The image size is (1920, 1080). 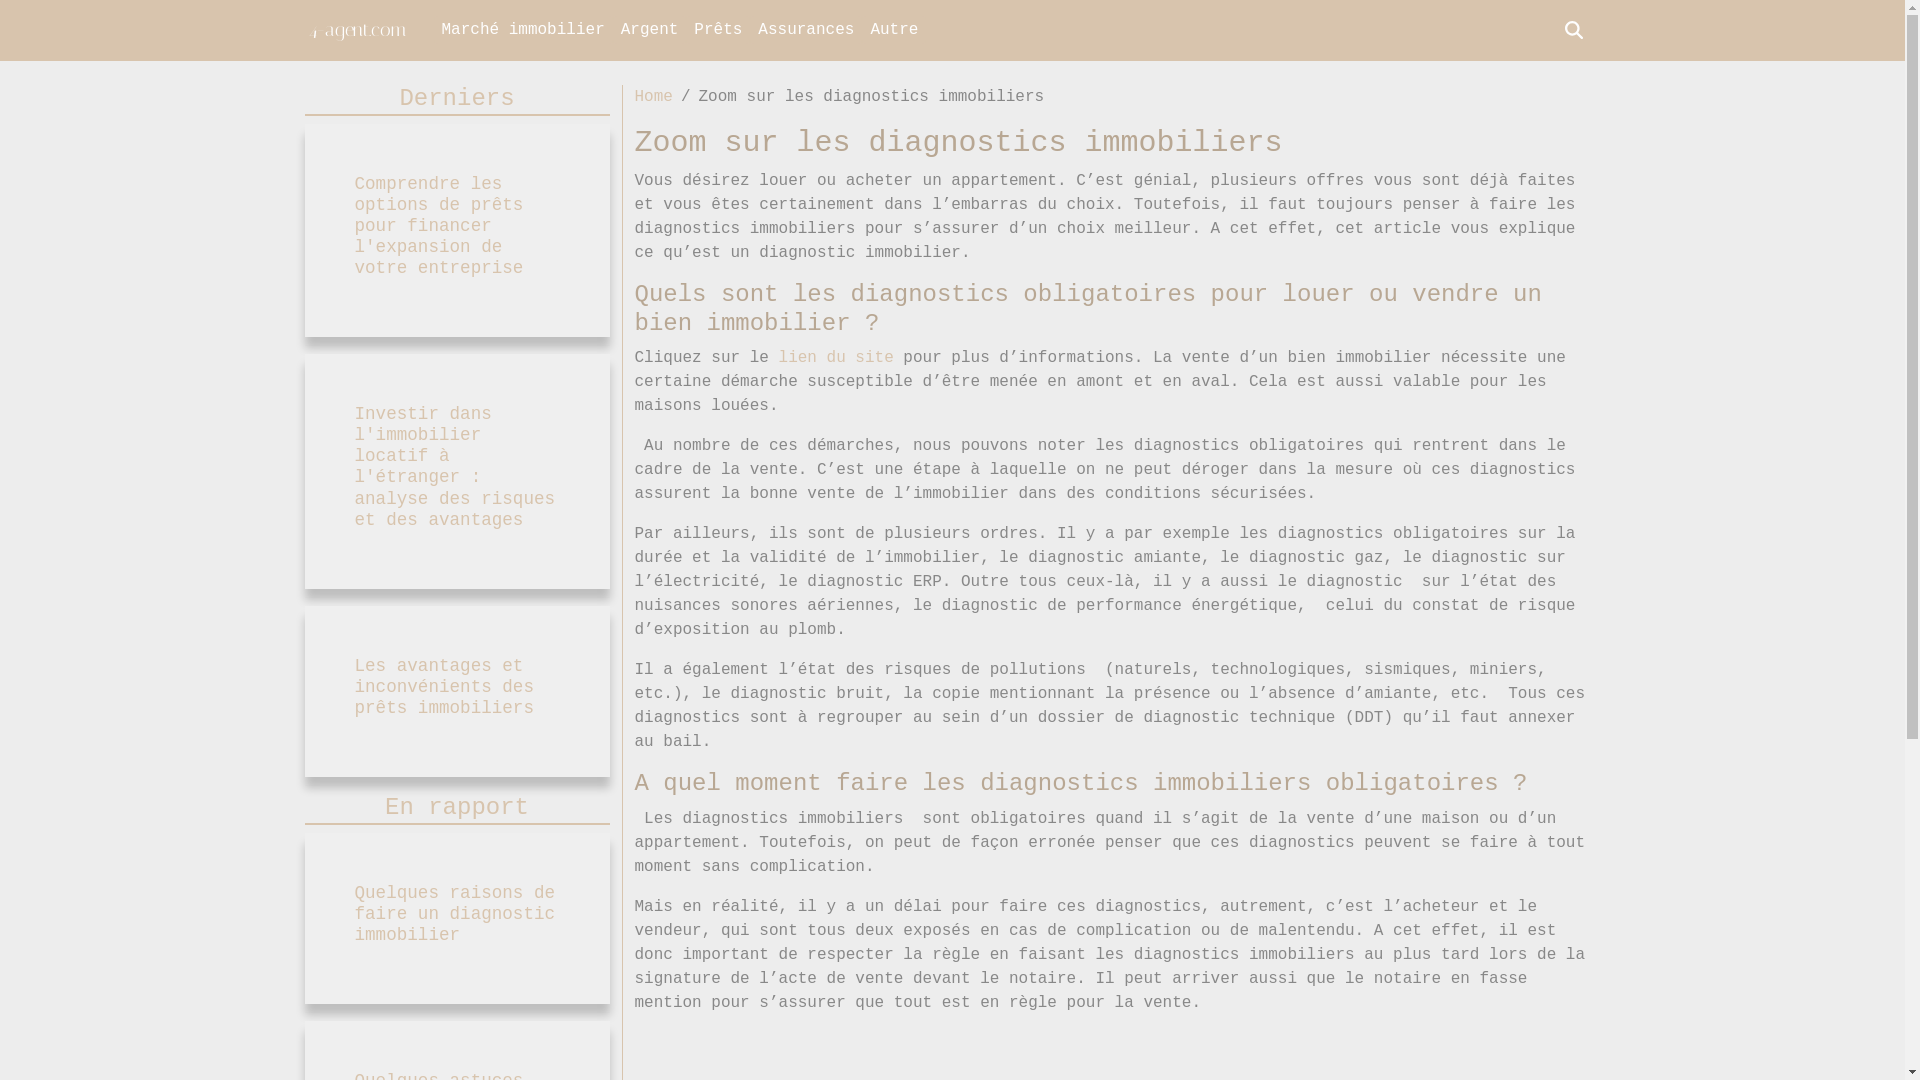 I want to click on Autre, so click(x=894, y=30).